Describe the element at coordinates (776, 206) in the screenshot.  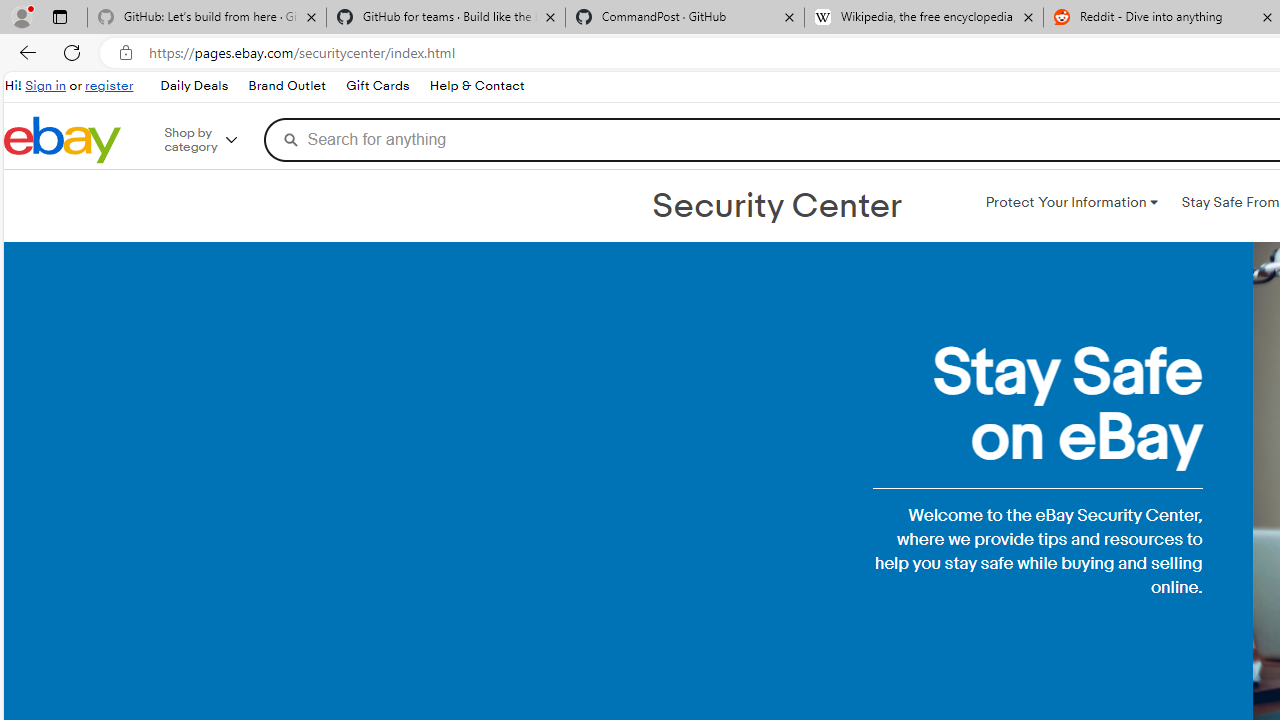
I see `Security Center` at that location.